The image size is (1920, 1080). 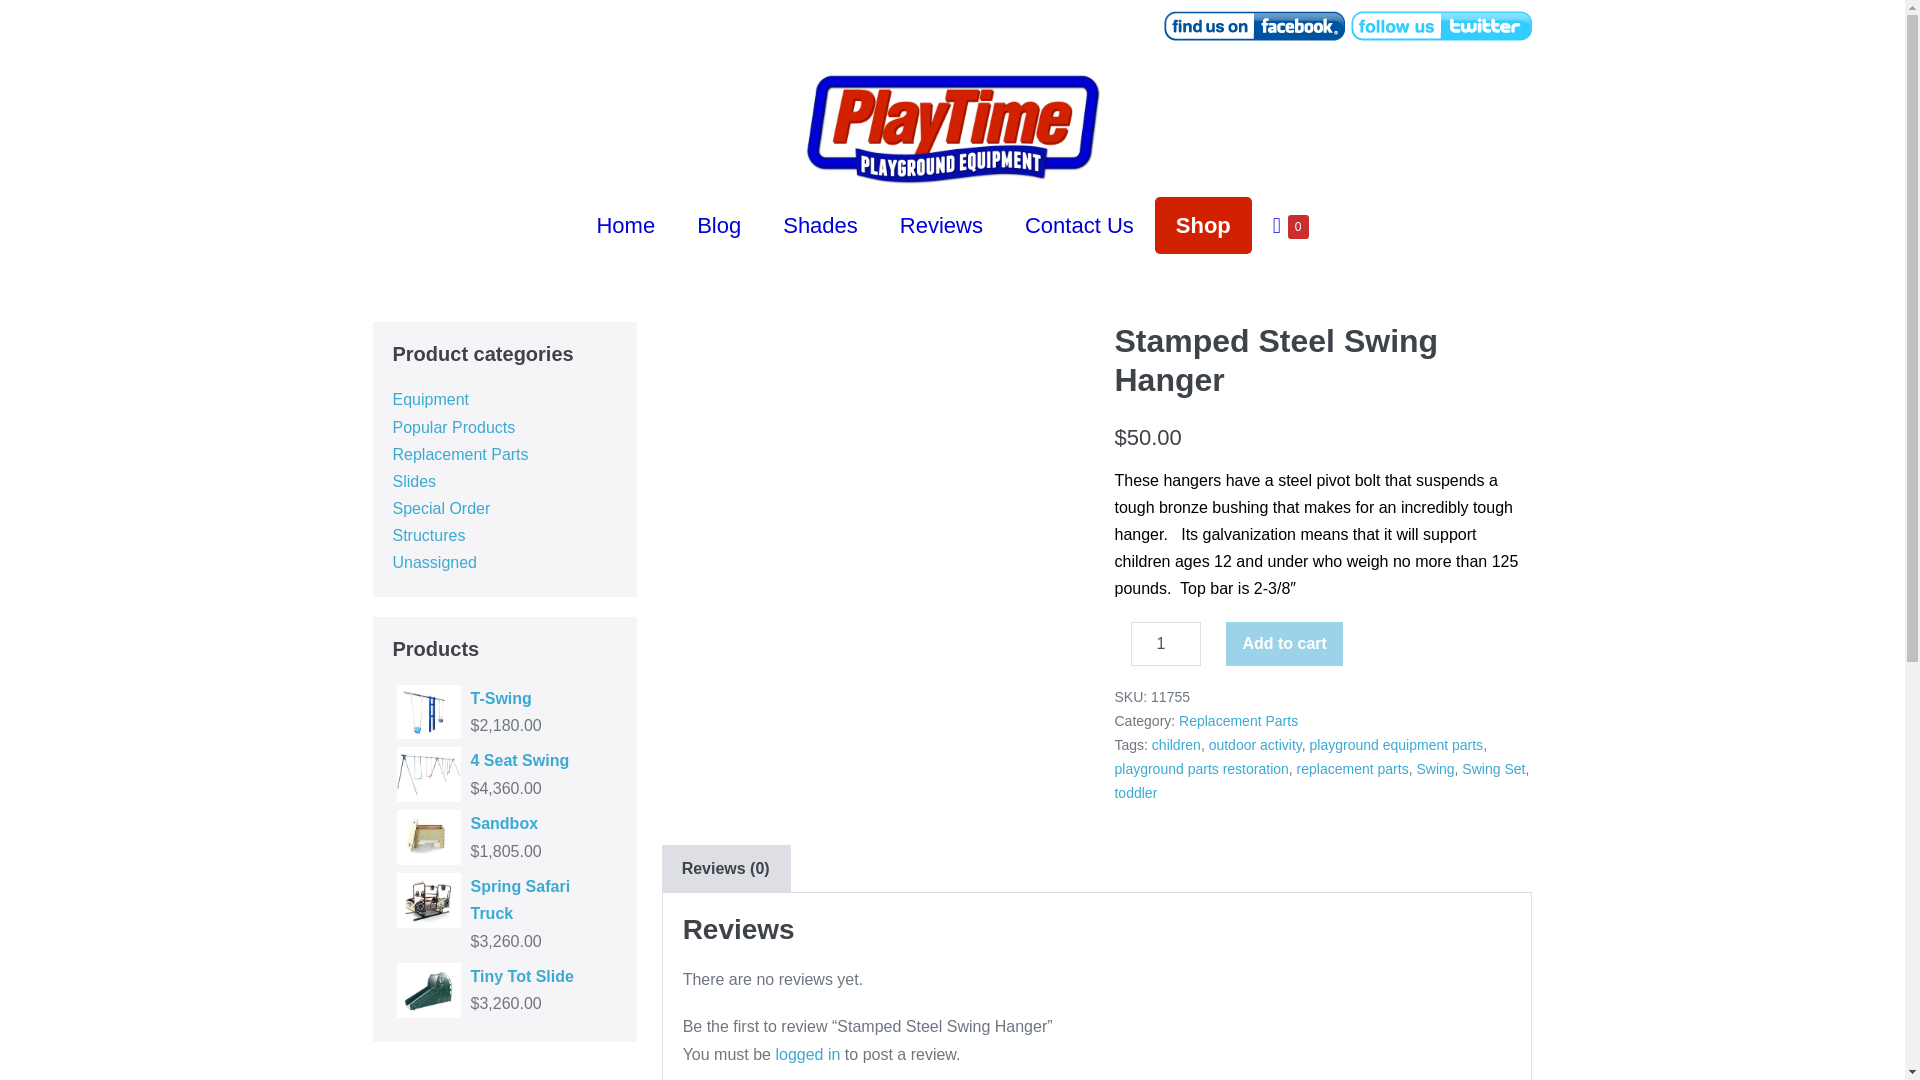 What do you see at coordinates (440, 508) in the screenshot?
I see `Special Order` at bounding box center [440, 508].